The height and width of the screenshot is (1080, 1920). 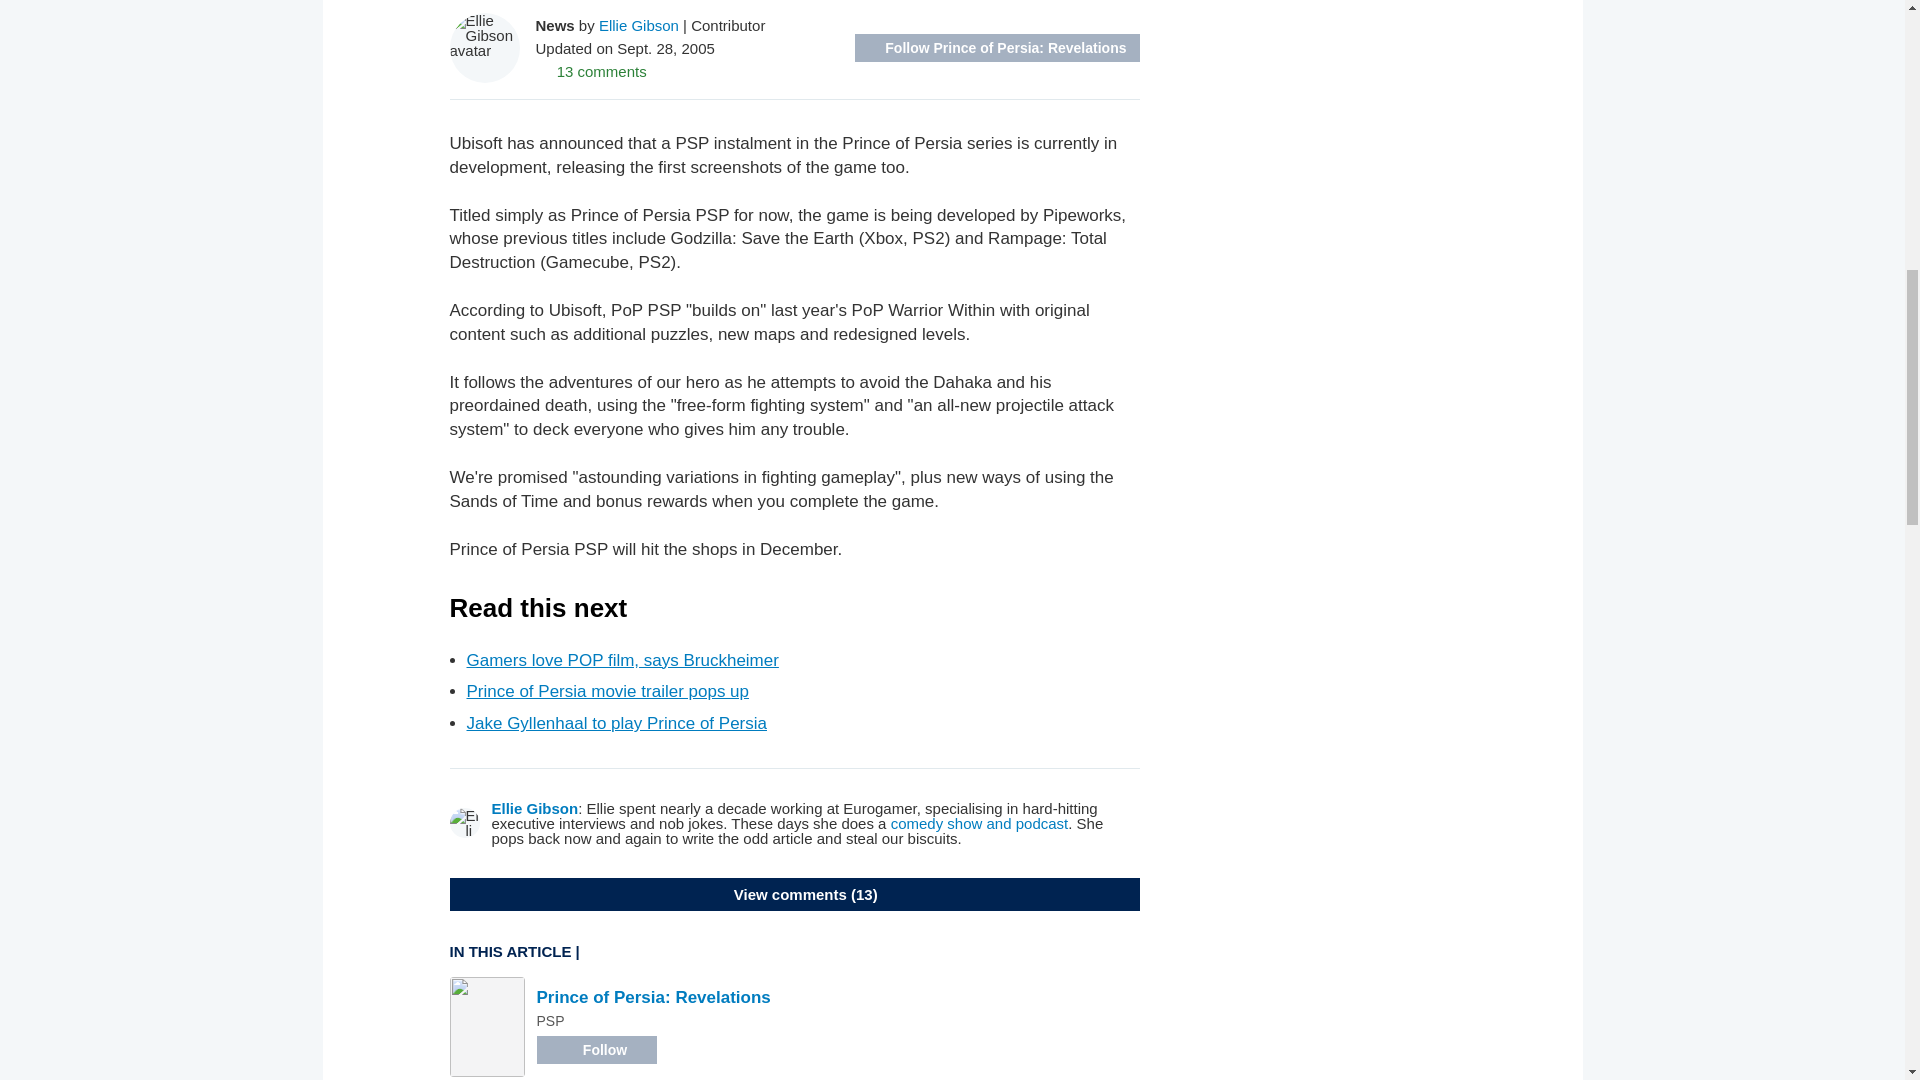 I want to click on Ellie Gibson, so click(x=535, y=808).